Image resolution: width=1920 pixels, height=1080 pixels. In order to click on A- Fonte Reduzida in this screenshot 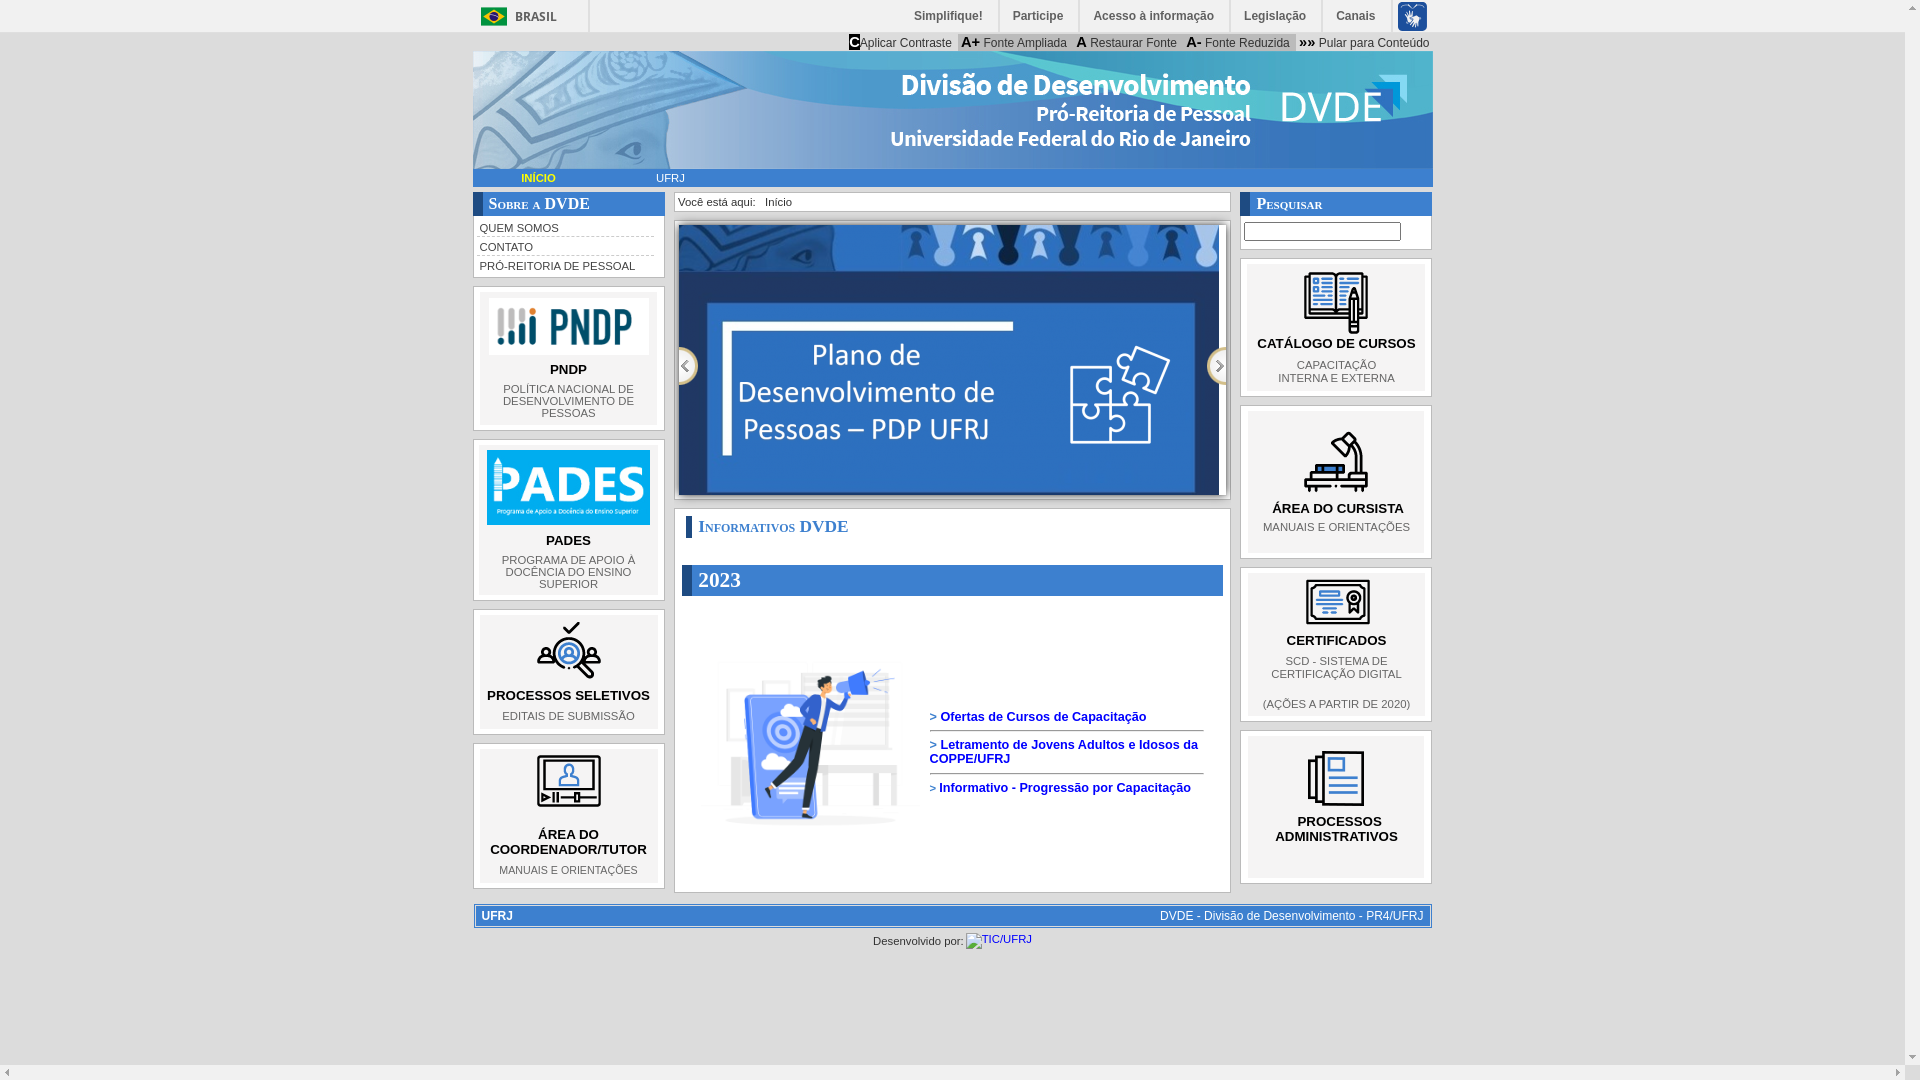, I will do `click(1238, 42)`.